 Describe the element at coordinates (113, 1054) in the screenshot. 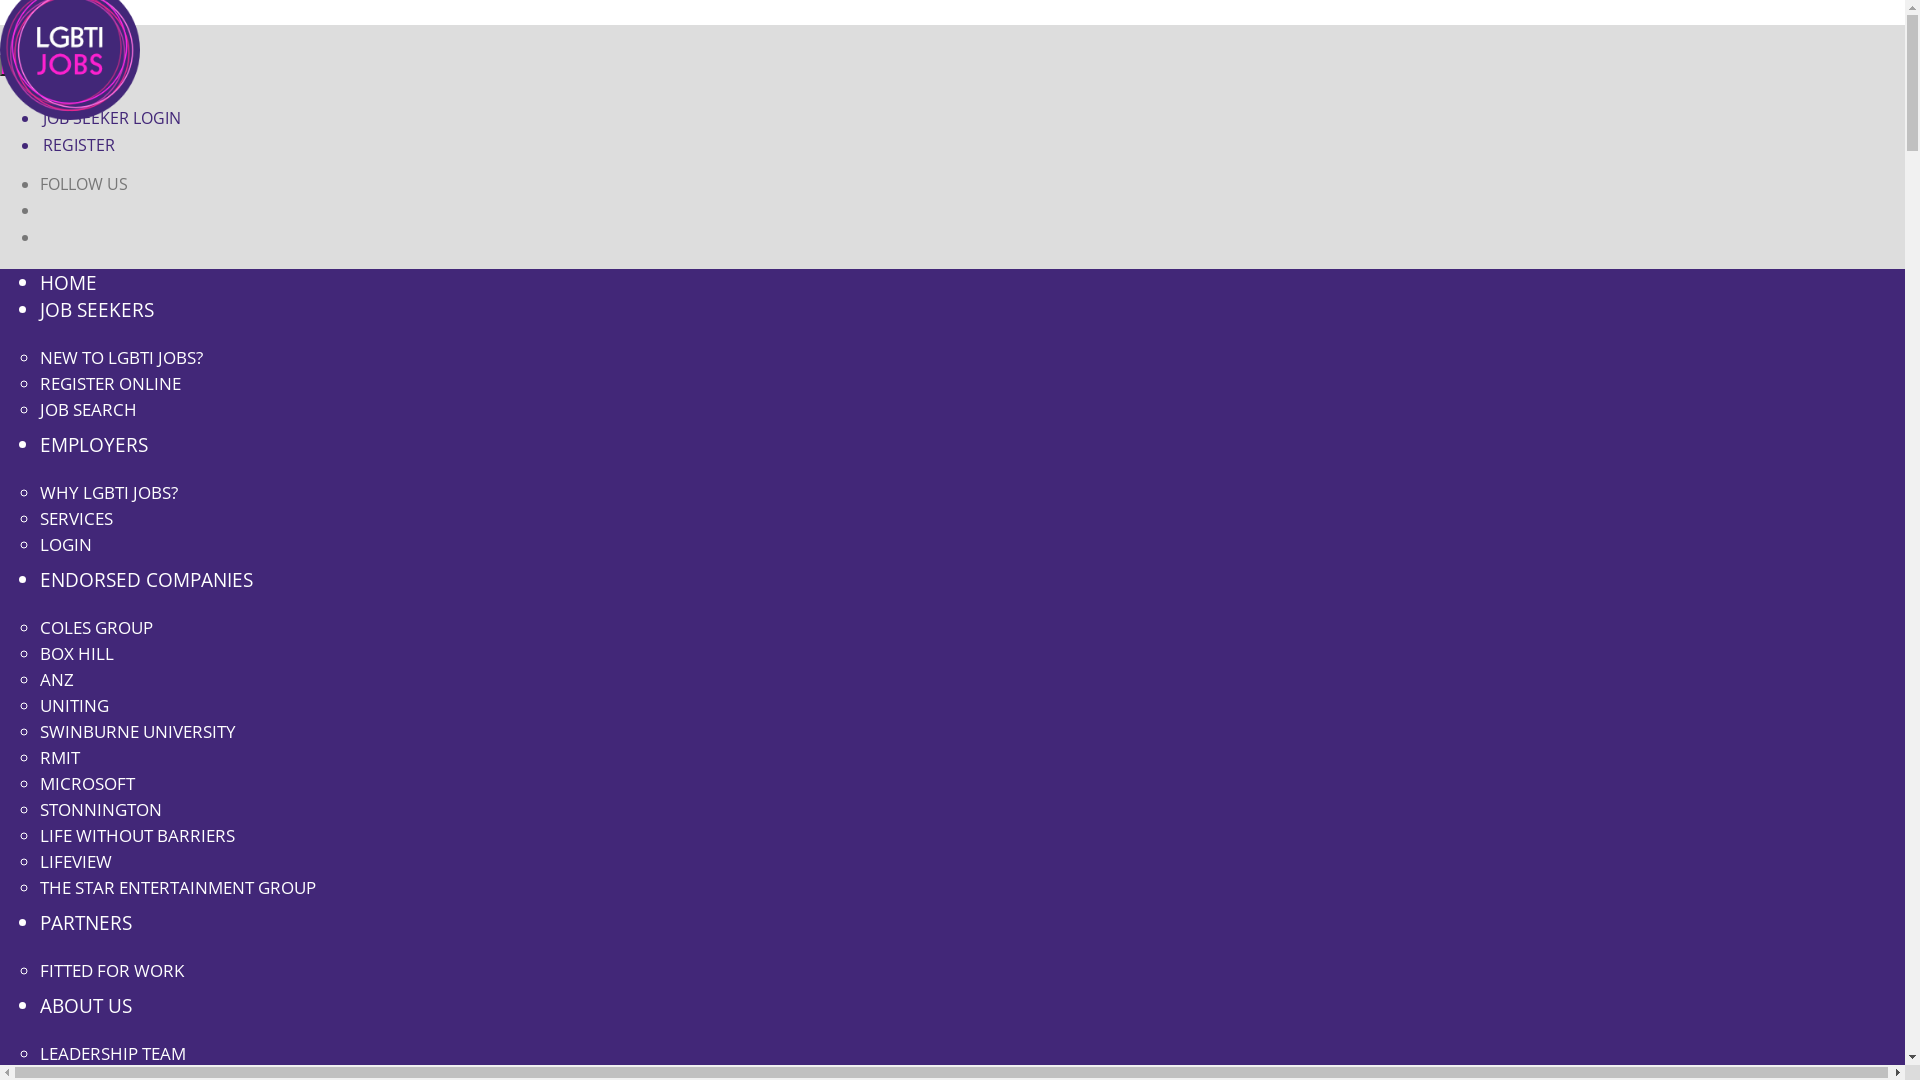

I see `LEADERSHIP TEAM` at that location.